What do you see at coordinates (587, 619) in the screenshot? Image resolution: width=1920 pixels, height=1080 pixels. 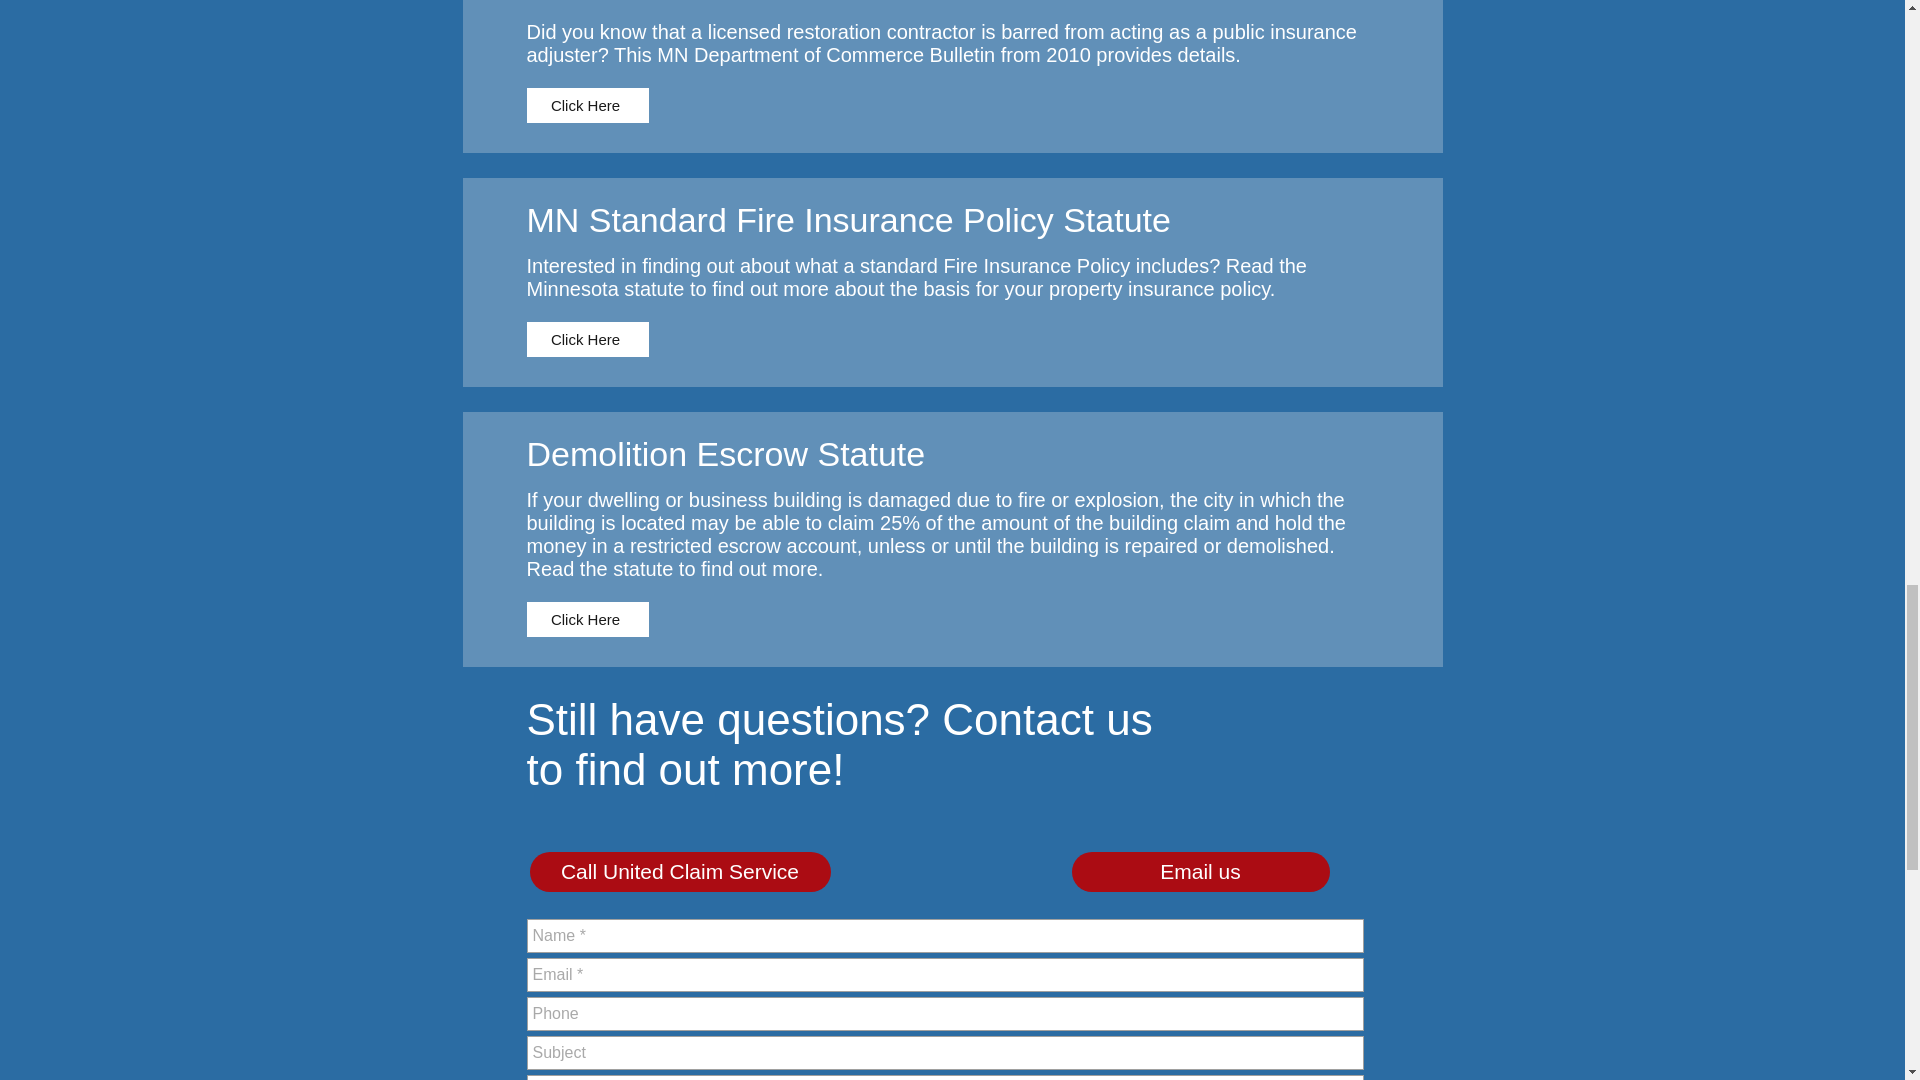 I see `Click Here` at bounding box center [587, 619].